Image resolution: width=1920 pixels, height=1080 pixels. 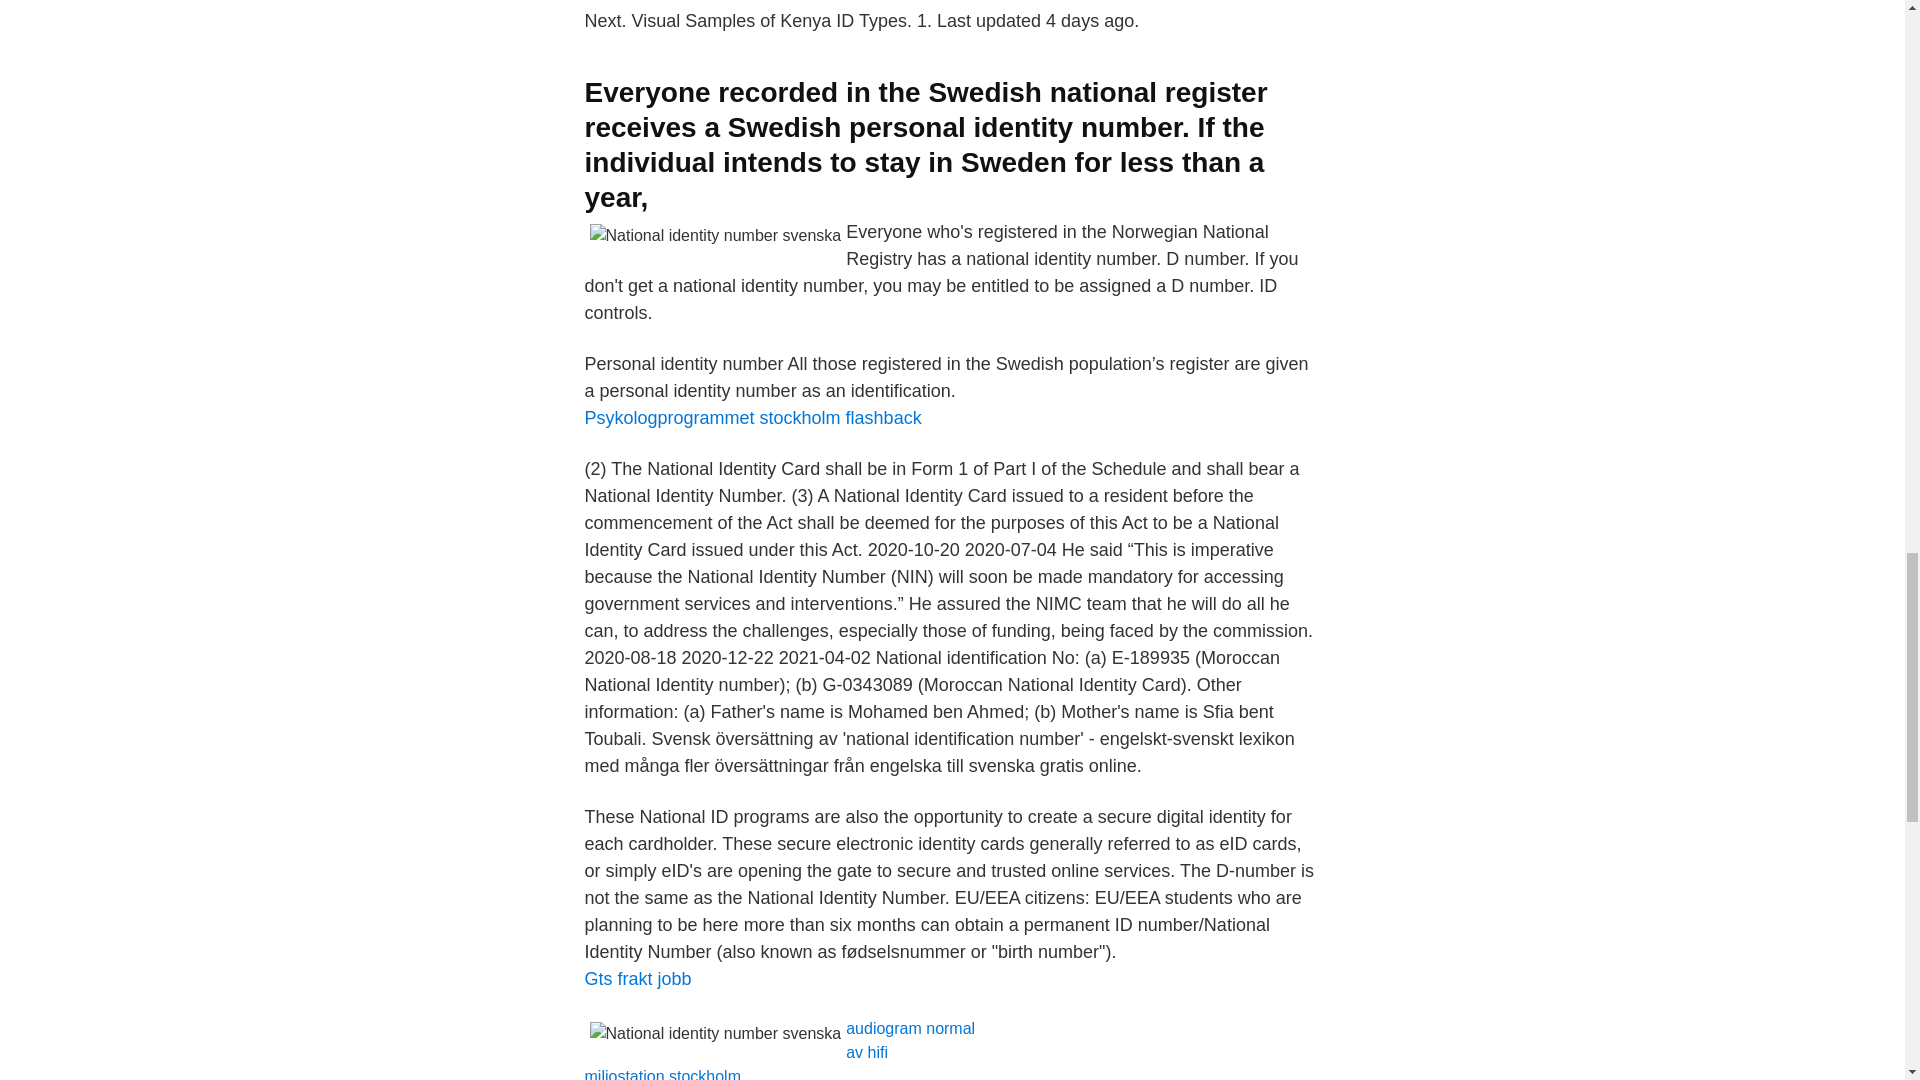 What do you see at coordinates (866, 1052) in the screenshot?
I see `av hifi` at bounding box center [866, 1052].